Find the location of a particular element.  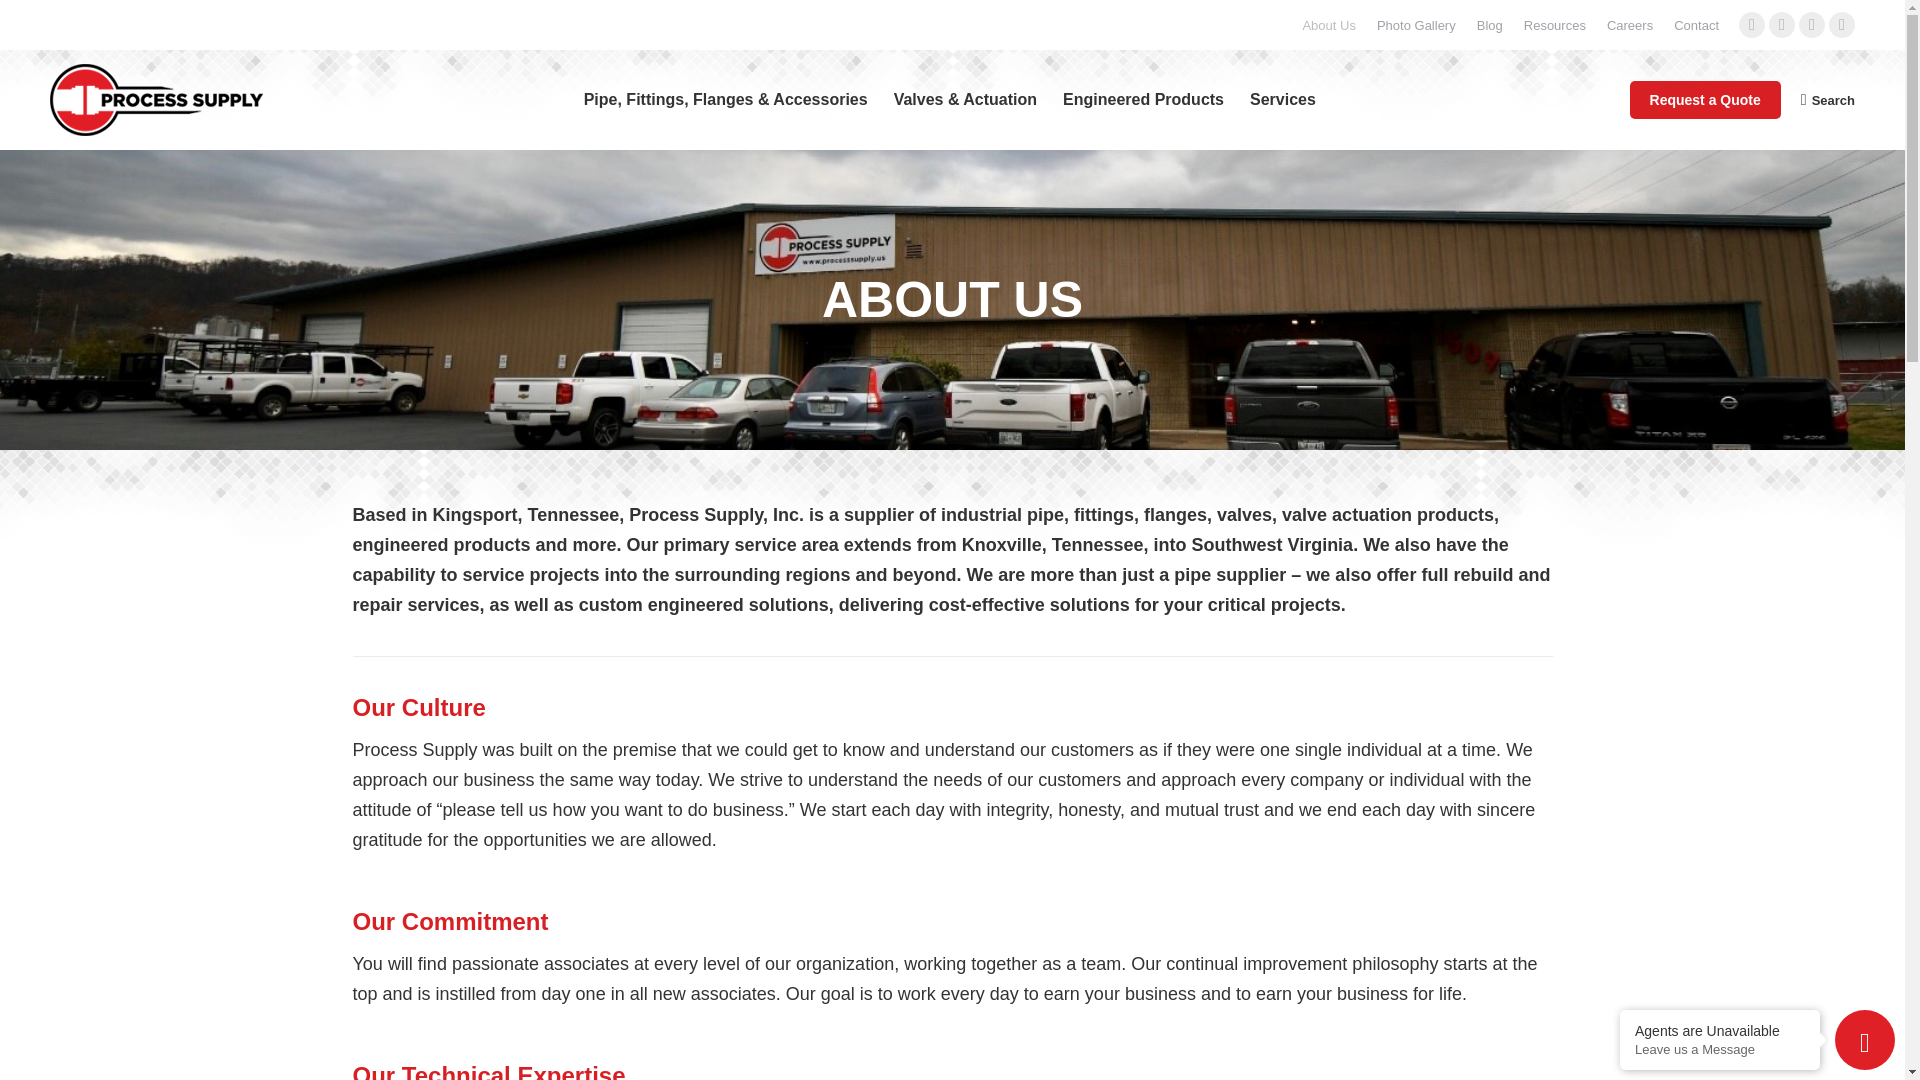

Careers is located at coordinates (1630, 25).